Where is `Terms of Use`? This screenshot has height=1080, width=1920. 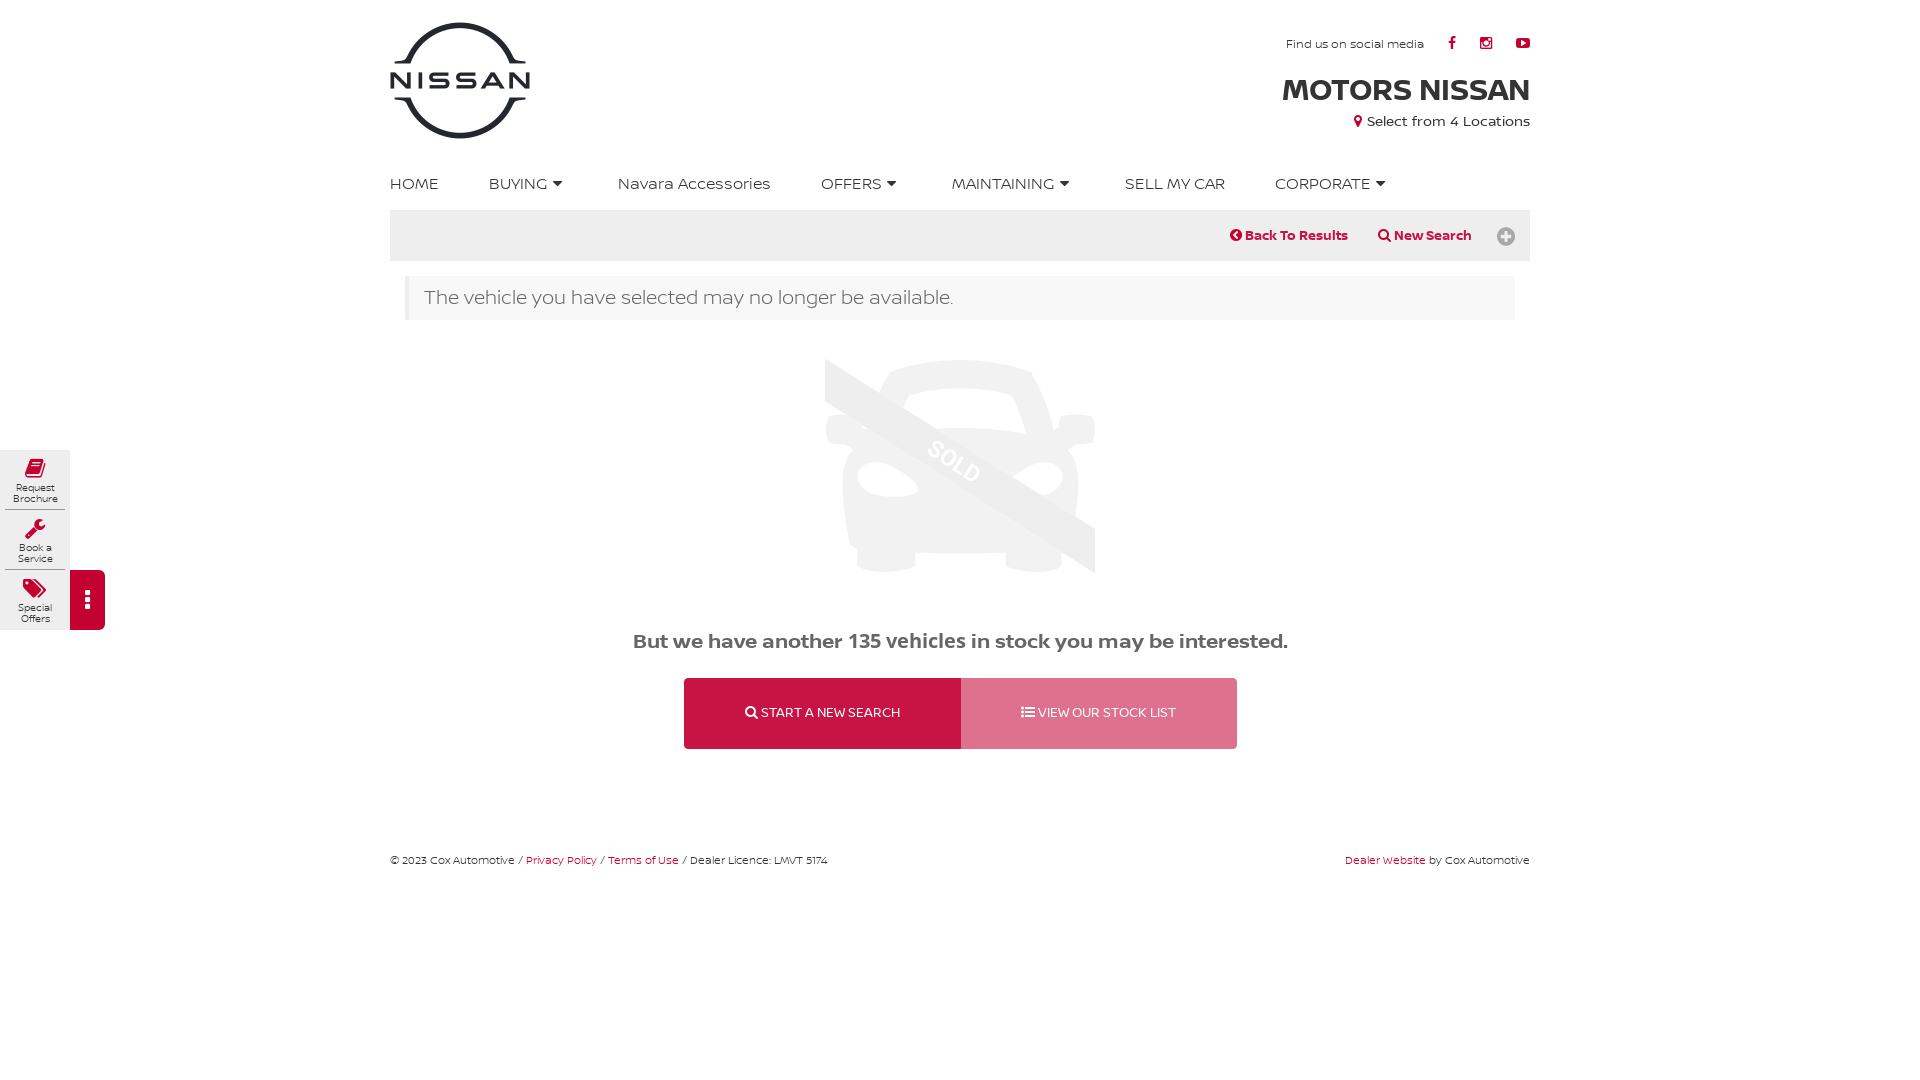 Terms of Use is located at coordinates (644, 861).